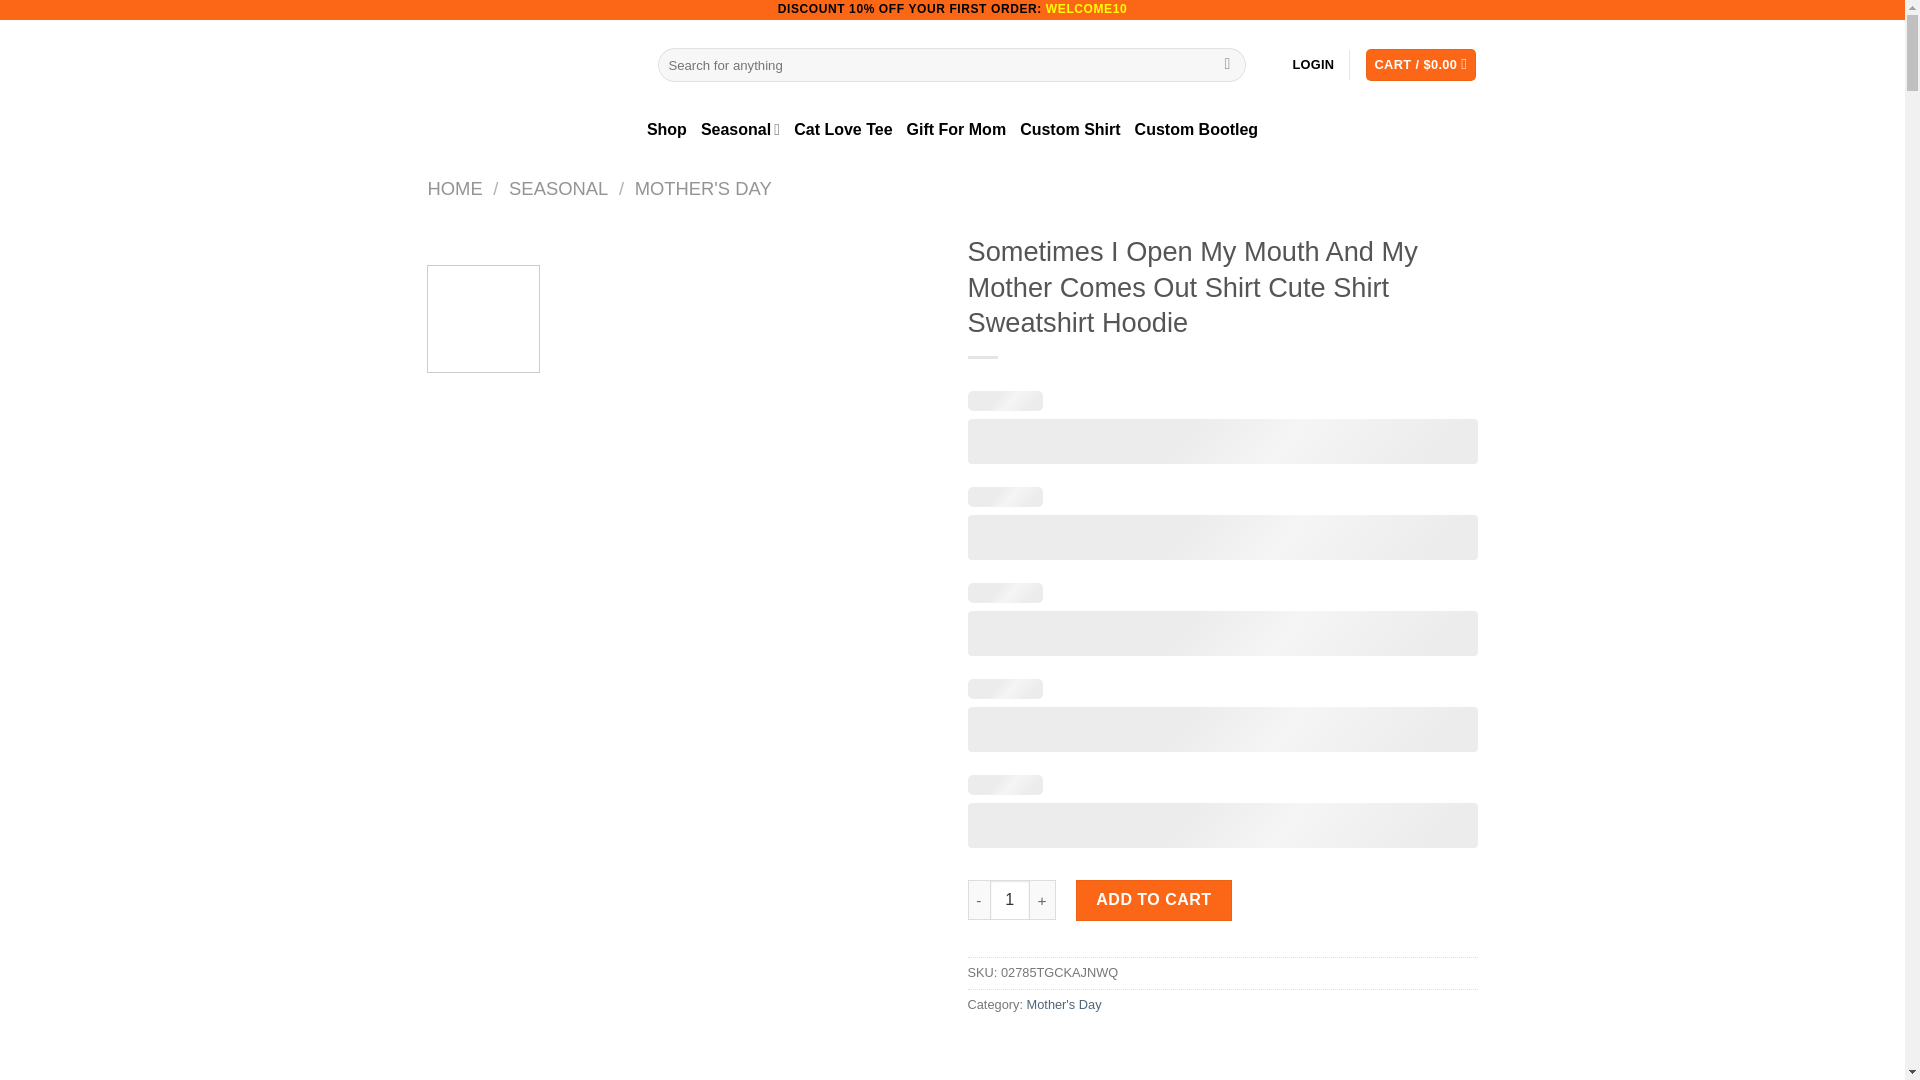 This screenshot has width=1920, height=1080. Describe the element at coordinates (1313, 65) in the screenshot. I see `LOGIN` at that location.